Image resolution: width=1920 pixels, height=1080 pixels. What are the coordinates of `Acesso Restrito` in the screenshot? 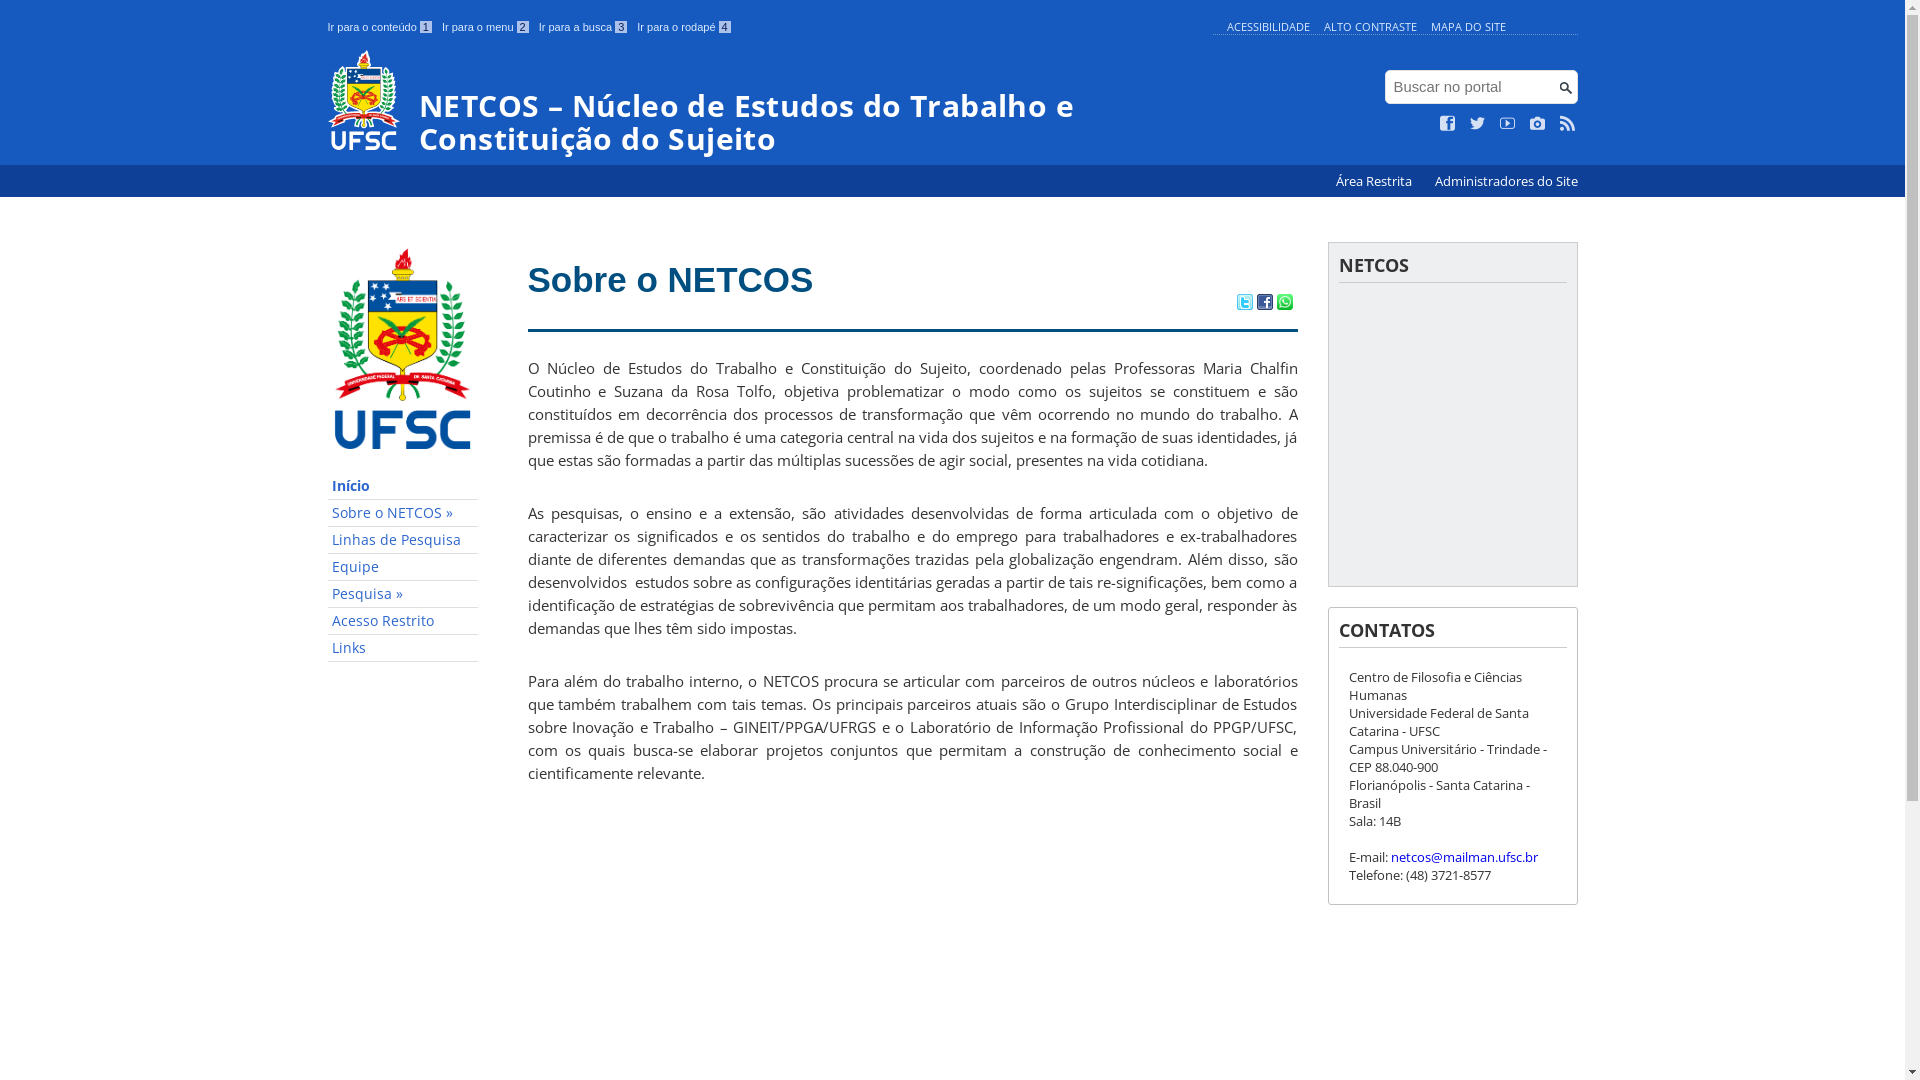 It's located at (403, 621).